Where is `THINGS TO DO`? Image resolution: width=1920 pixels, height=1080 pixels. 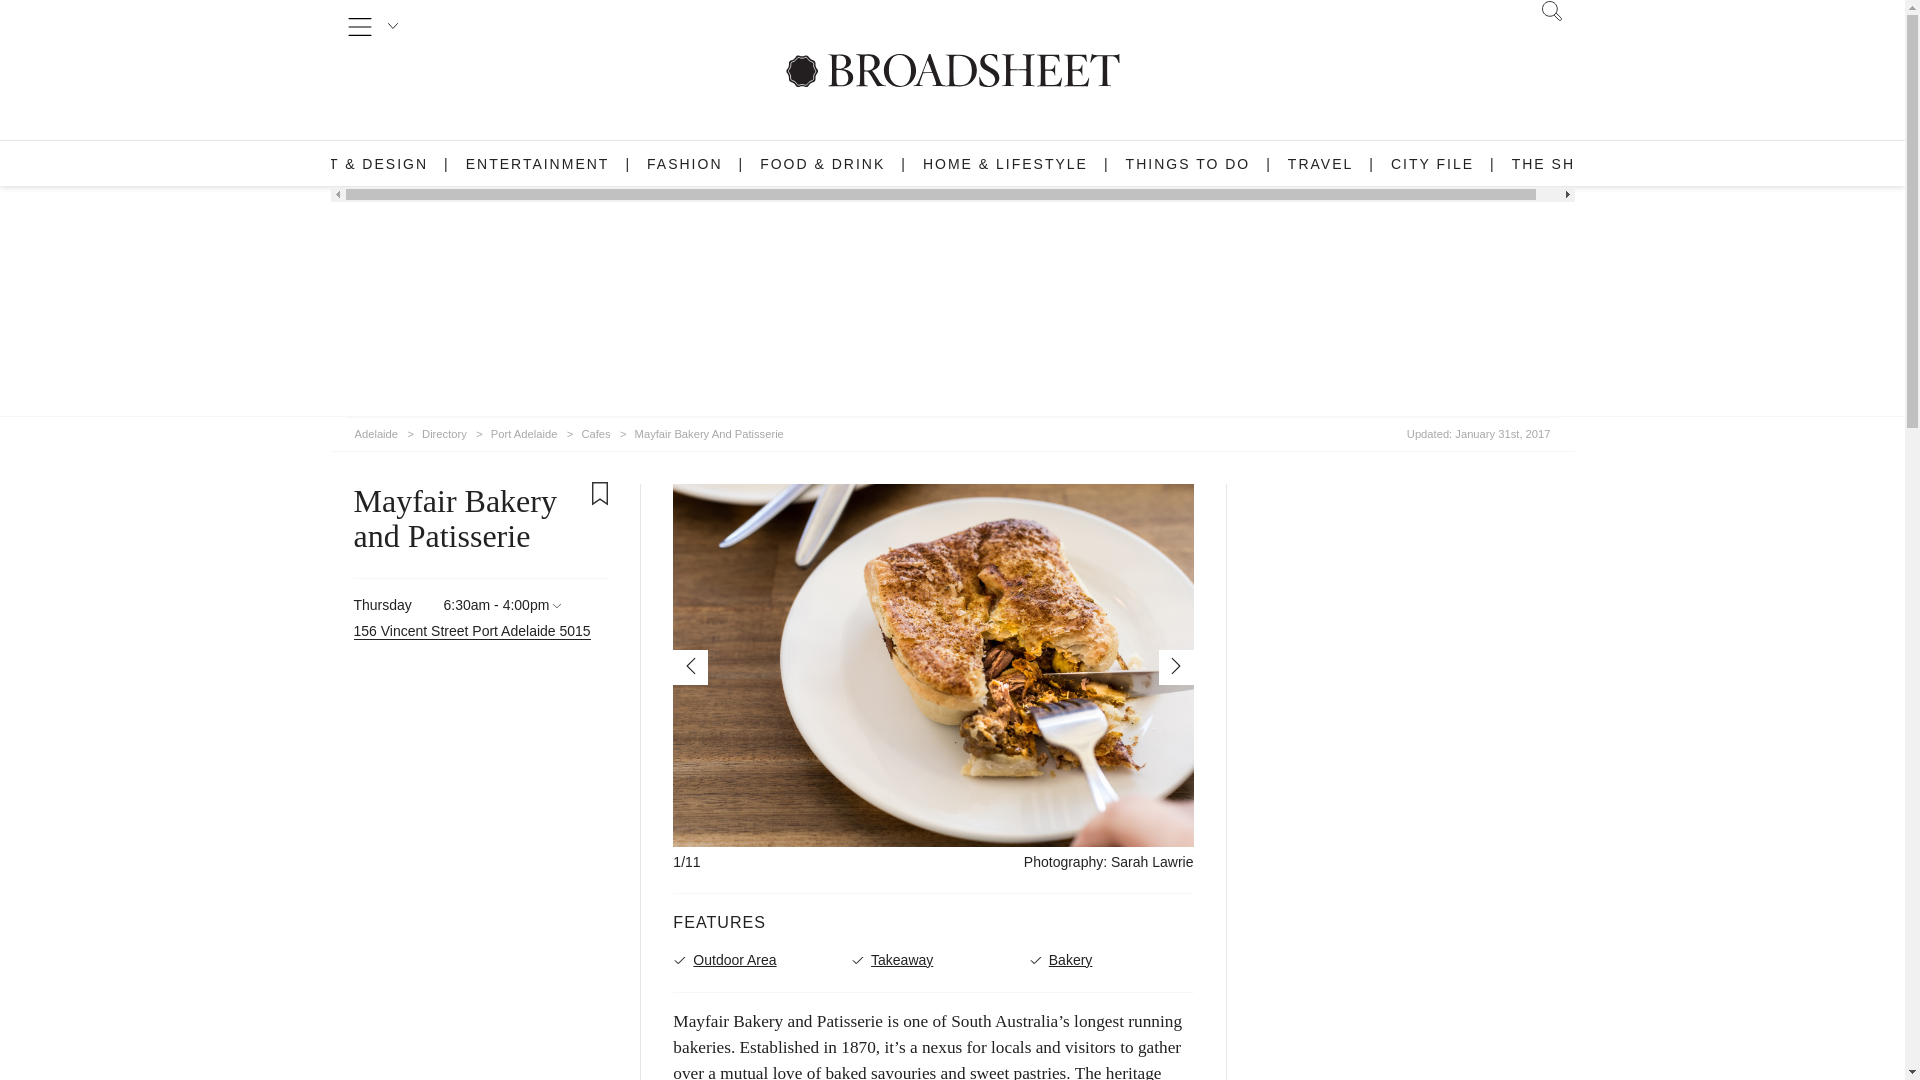
THINGS TO DO is located at coordinates (1188, 164).